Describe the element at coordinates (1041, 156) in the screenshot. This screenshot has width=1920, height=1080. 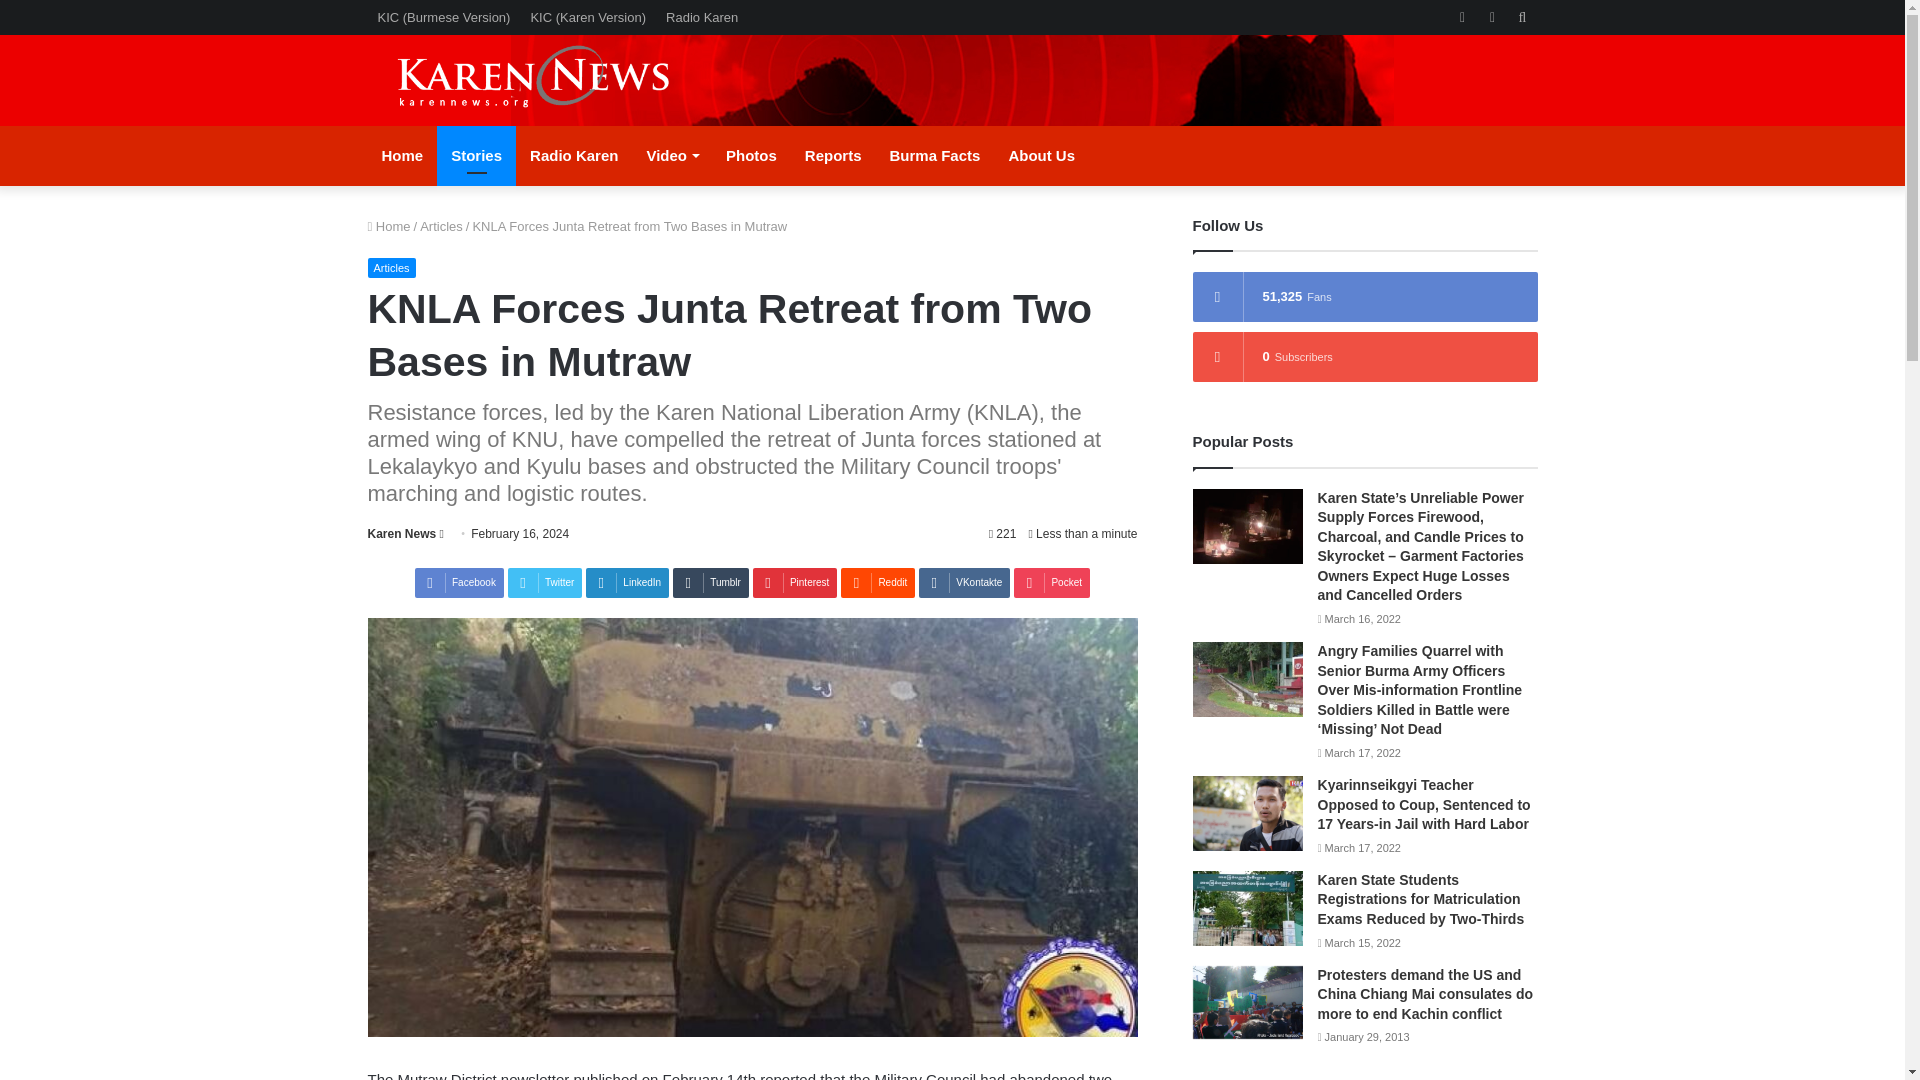
I see `About Us` at that location.